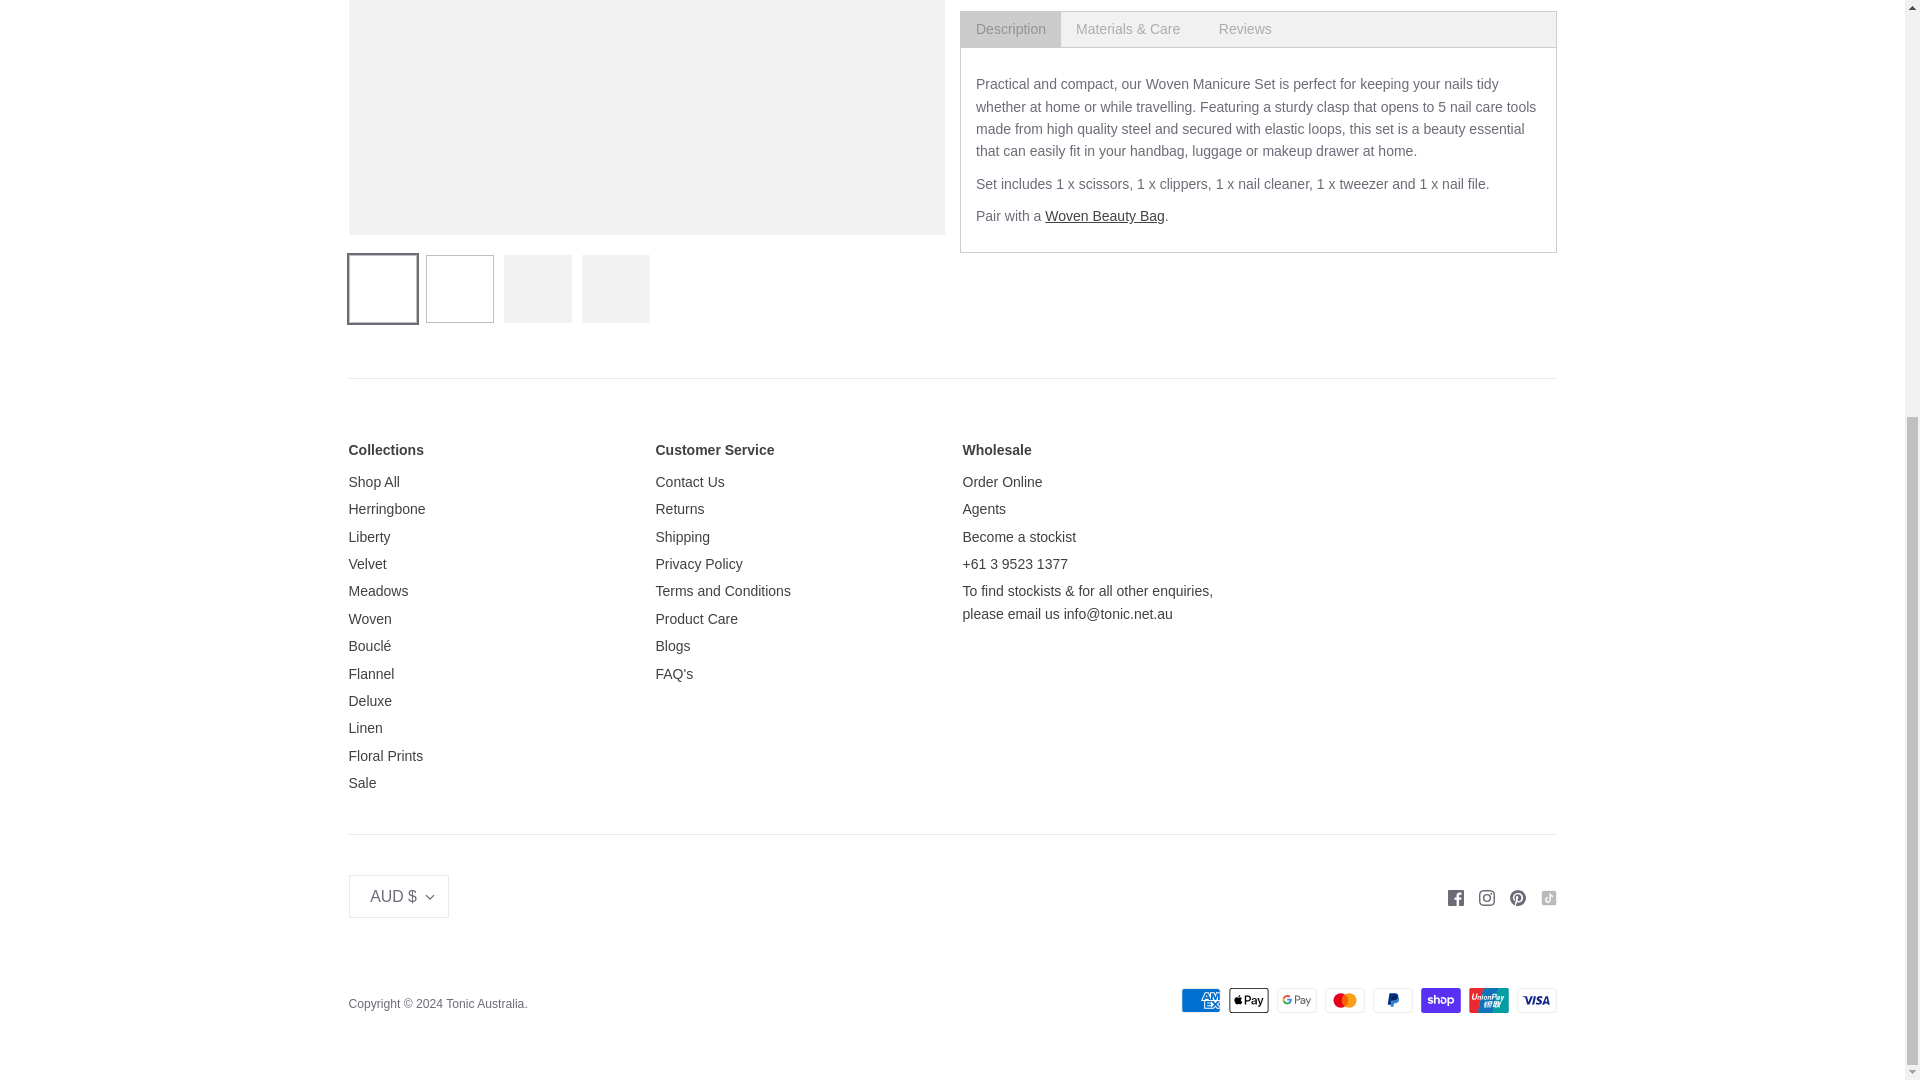 Image resolution: width=1920 pixels, height=1080 pixels. What do you see at coordinates (1104, 216) in the screenshot?
I see `Small Beauty Bag Woven Peony` at bounding box center [1104, 216].